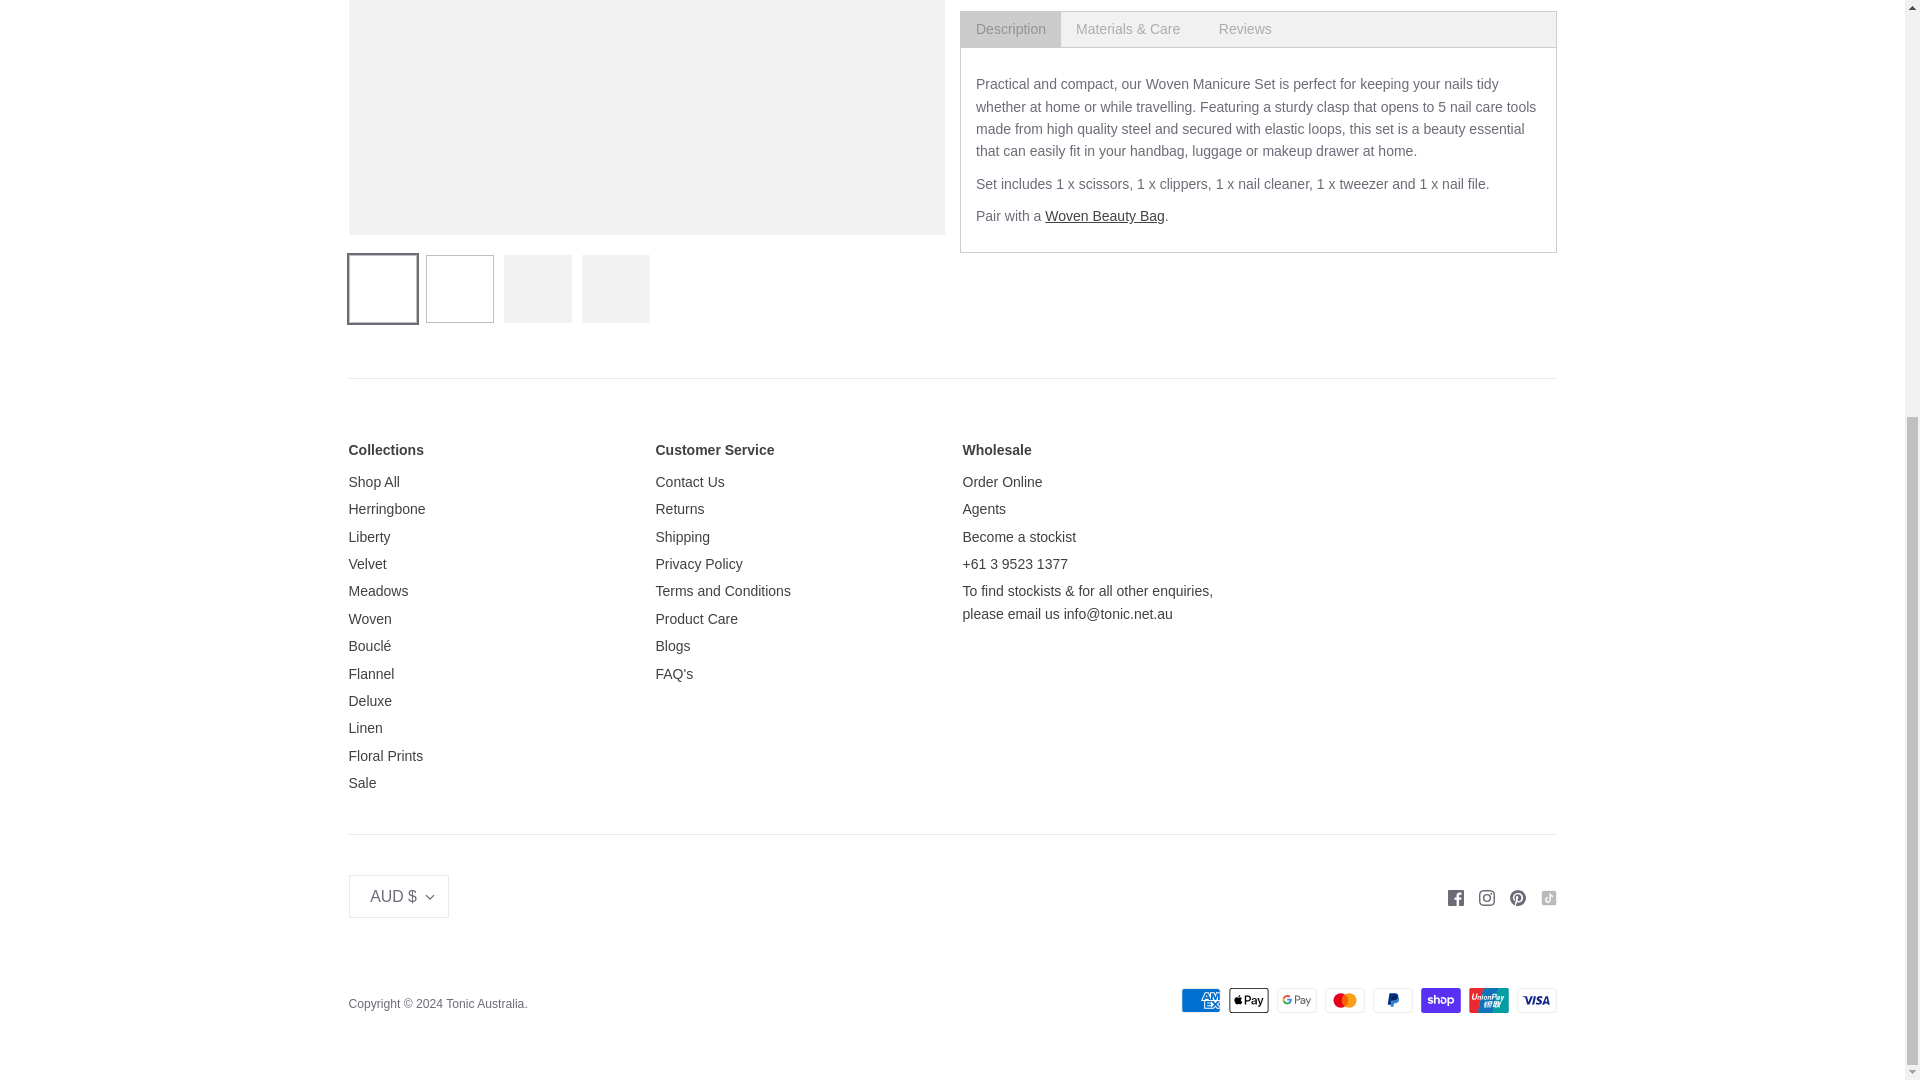 Image resolution: width=1920 pixels, height=1080 pixels. What do you see at coordinates (1104, 216) in the screenshot?
I see `Small Beauty Bag Woven Peony` at bounding box center [1104, 216].